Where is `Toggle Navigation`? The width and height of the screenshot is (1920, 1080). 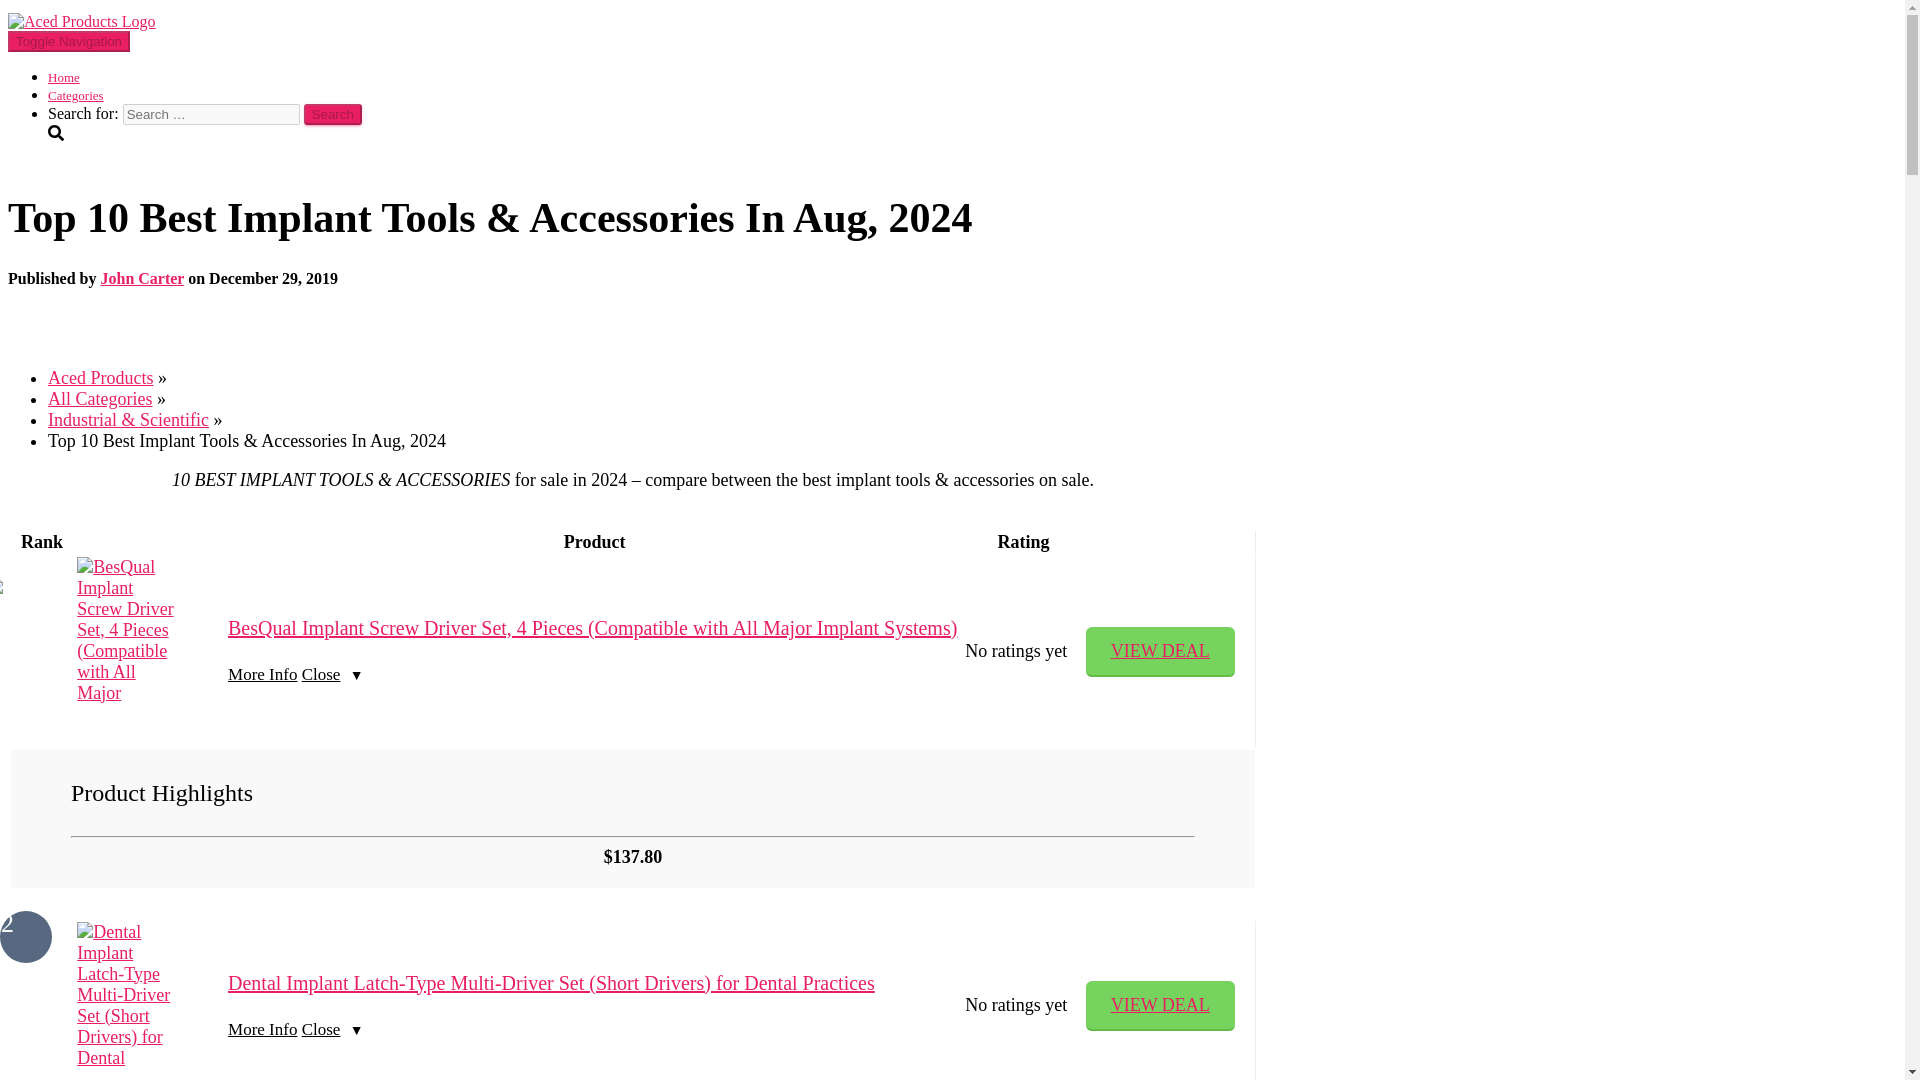
Toggle Navigation is located at coordinates (68, 41).